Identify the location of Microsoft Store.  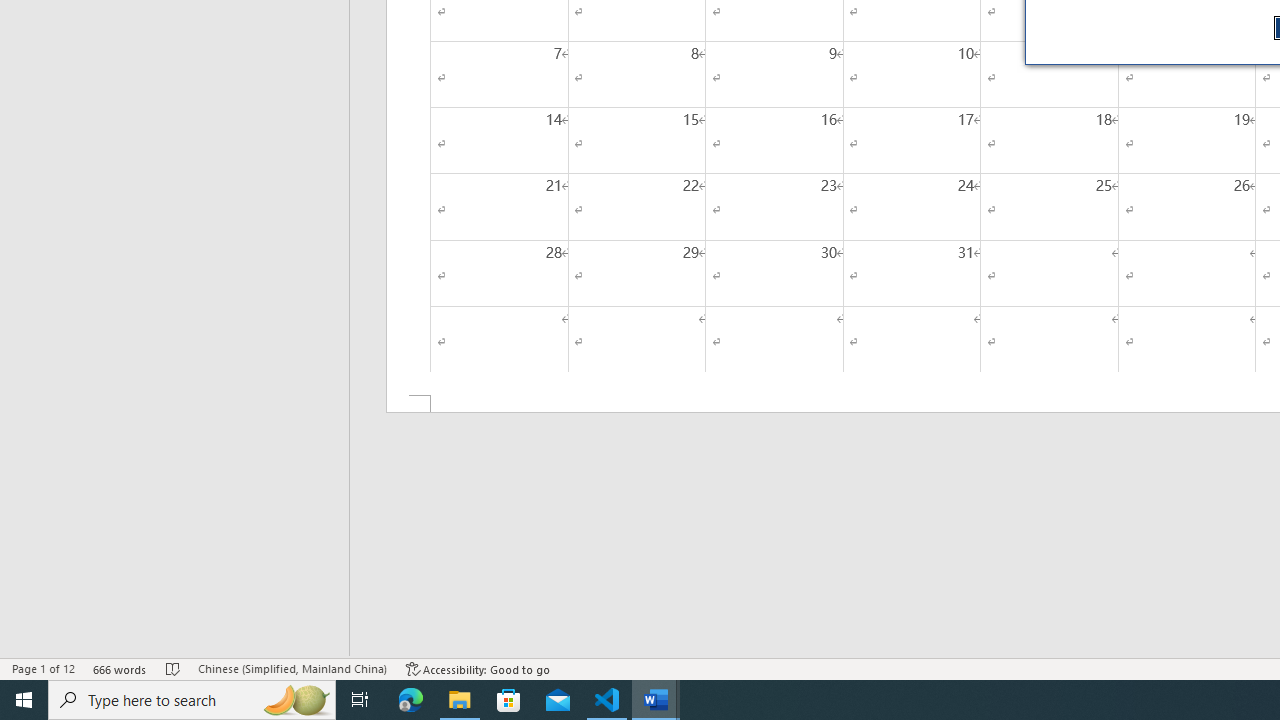
(509, 700).